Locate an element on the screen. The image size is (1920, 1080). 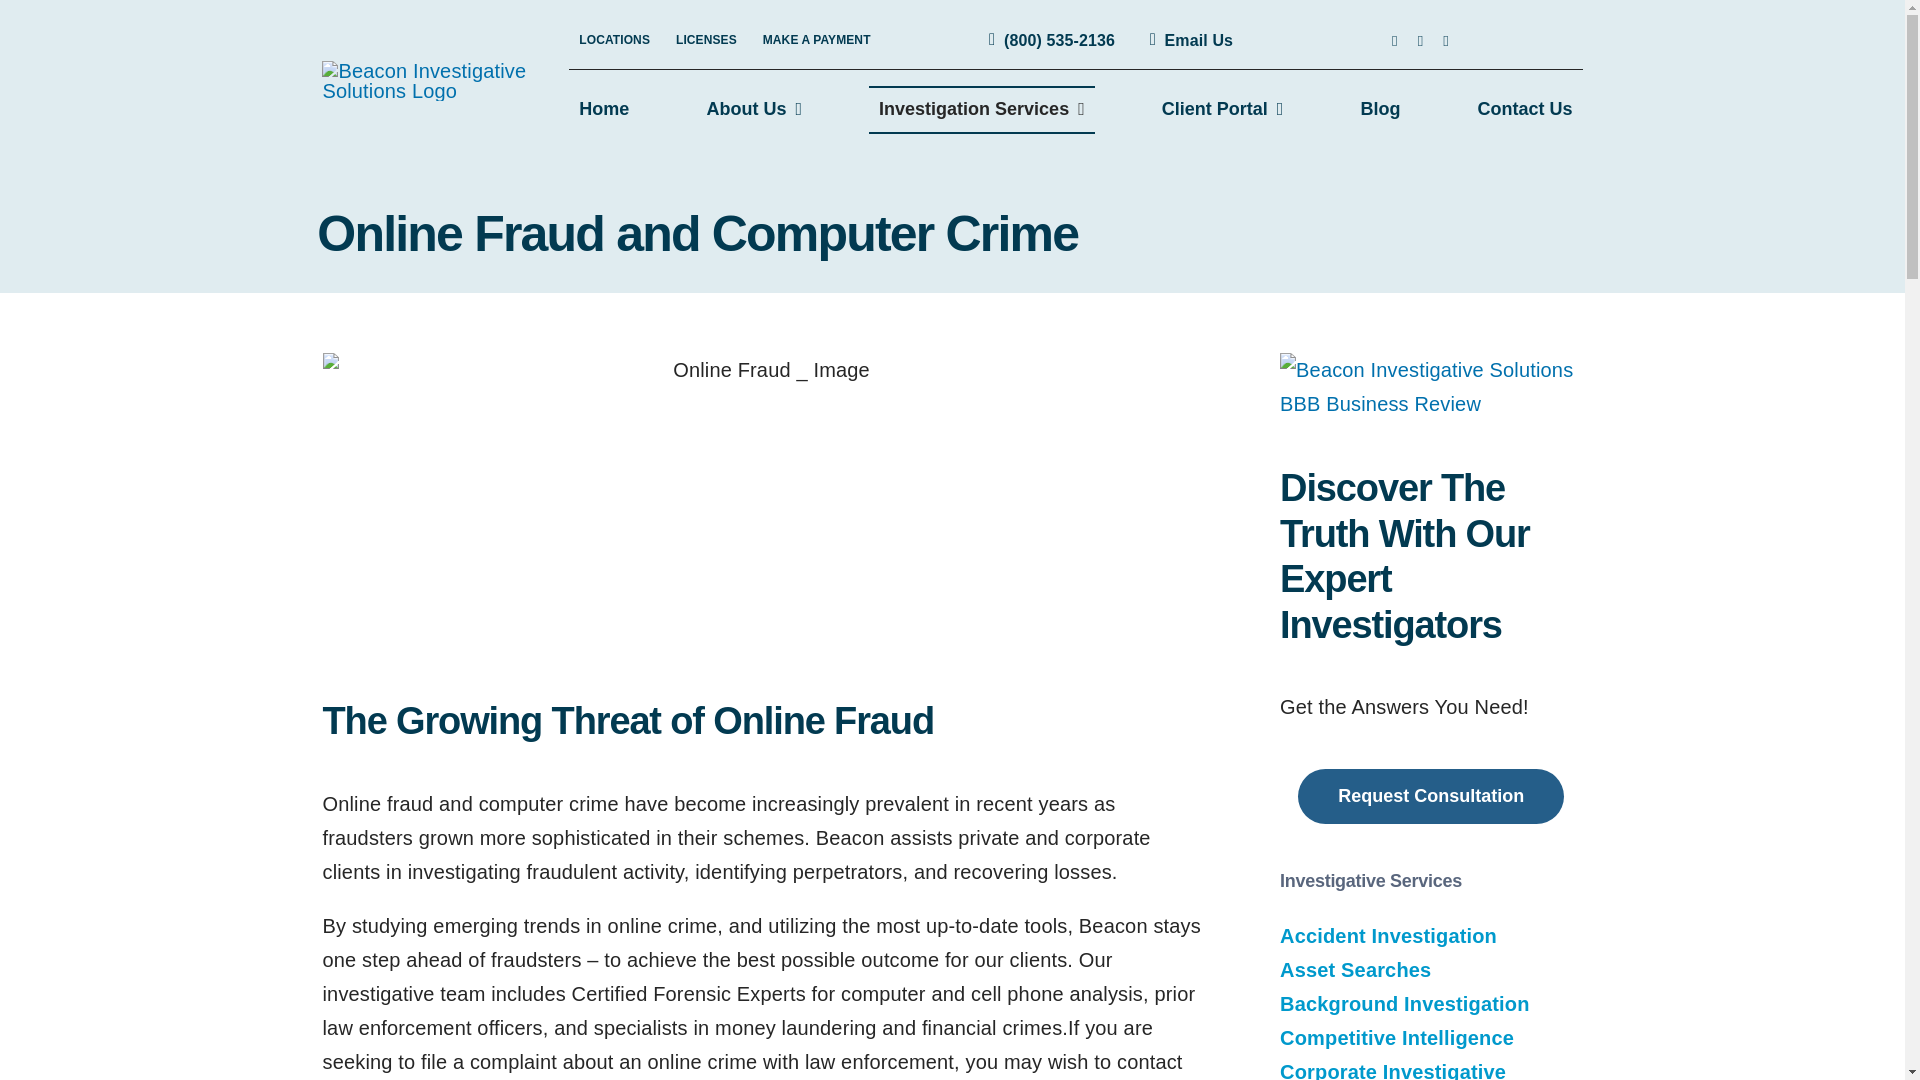
Home is located at coordinates (604, 110).